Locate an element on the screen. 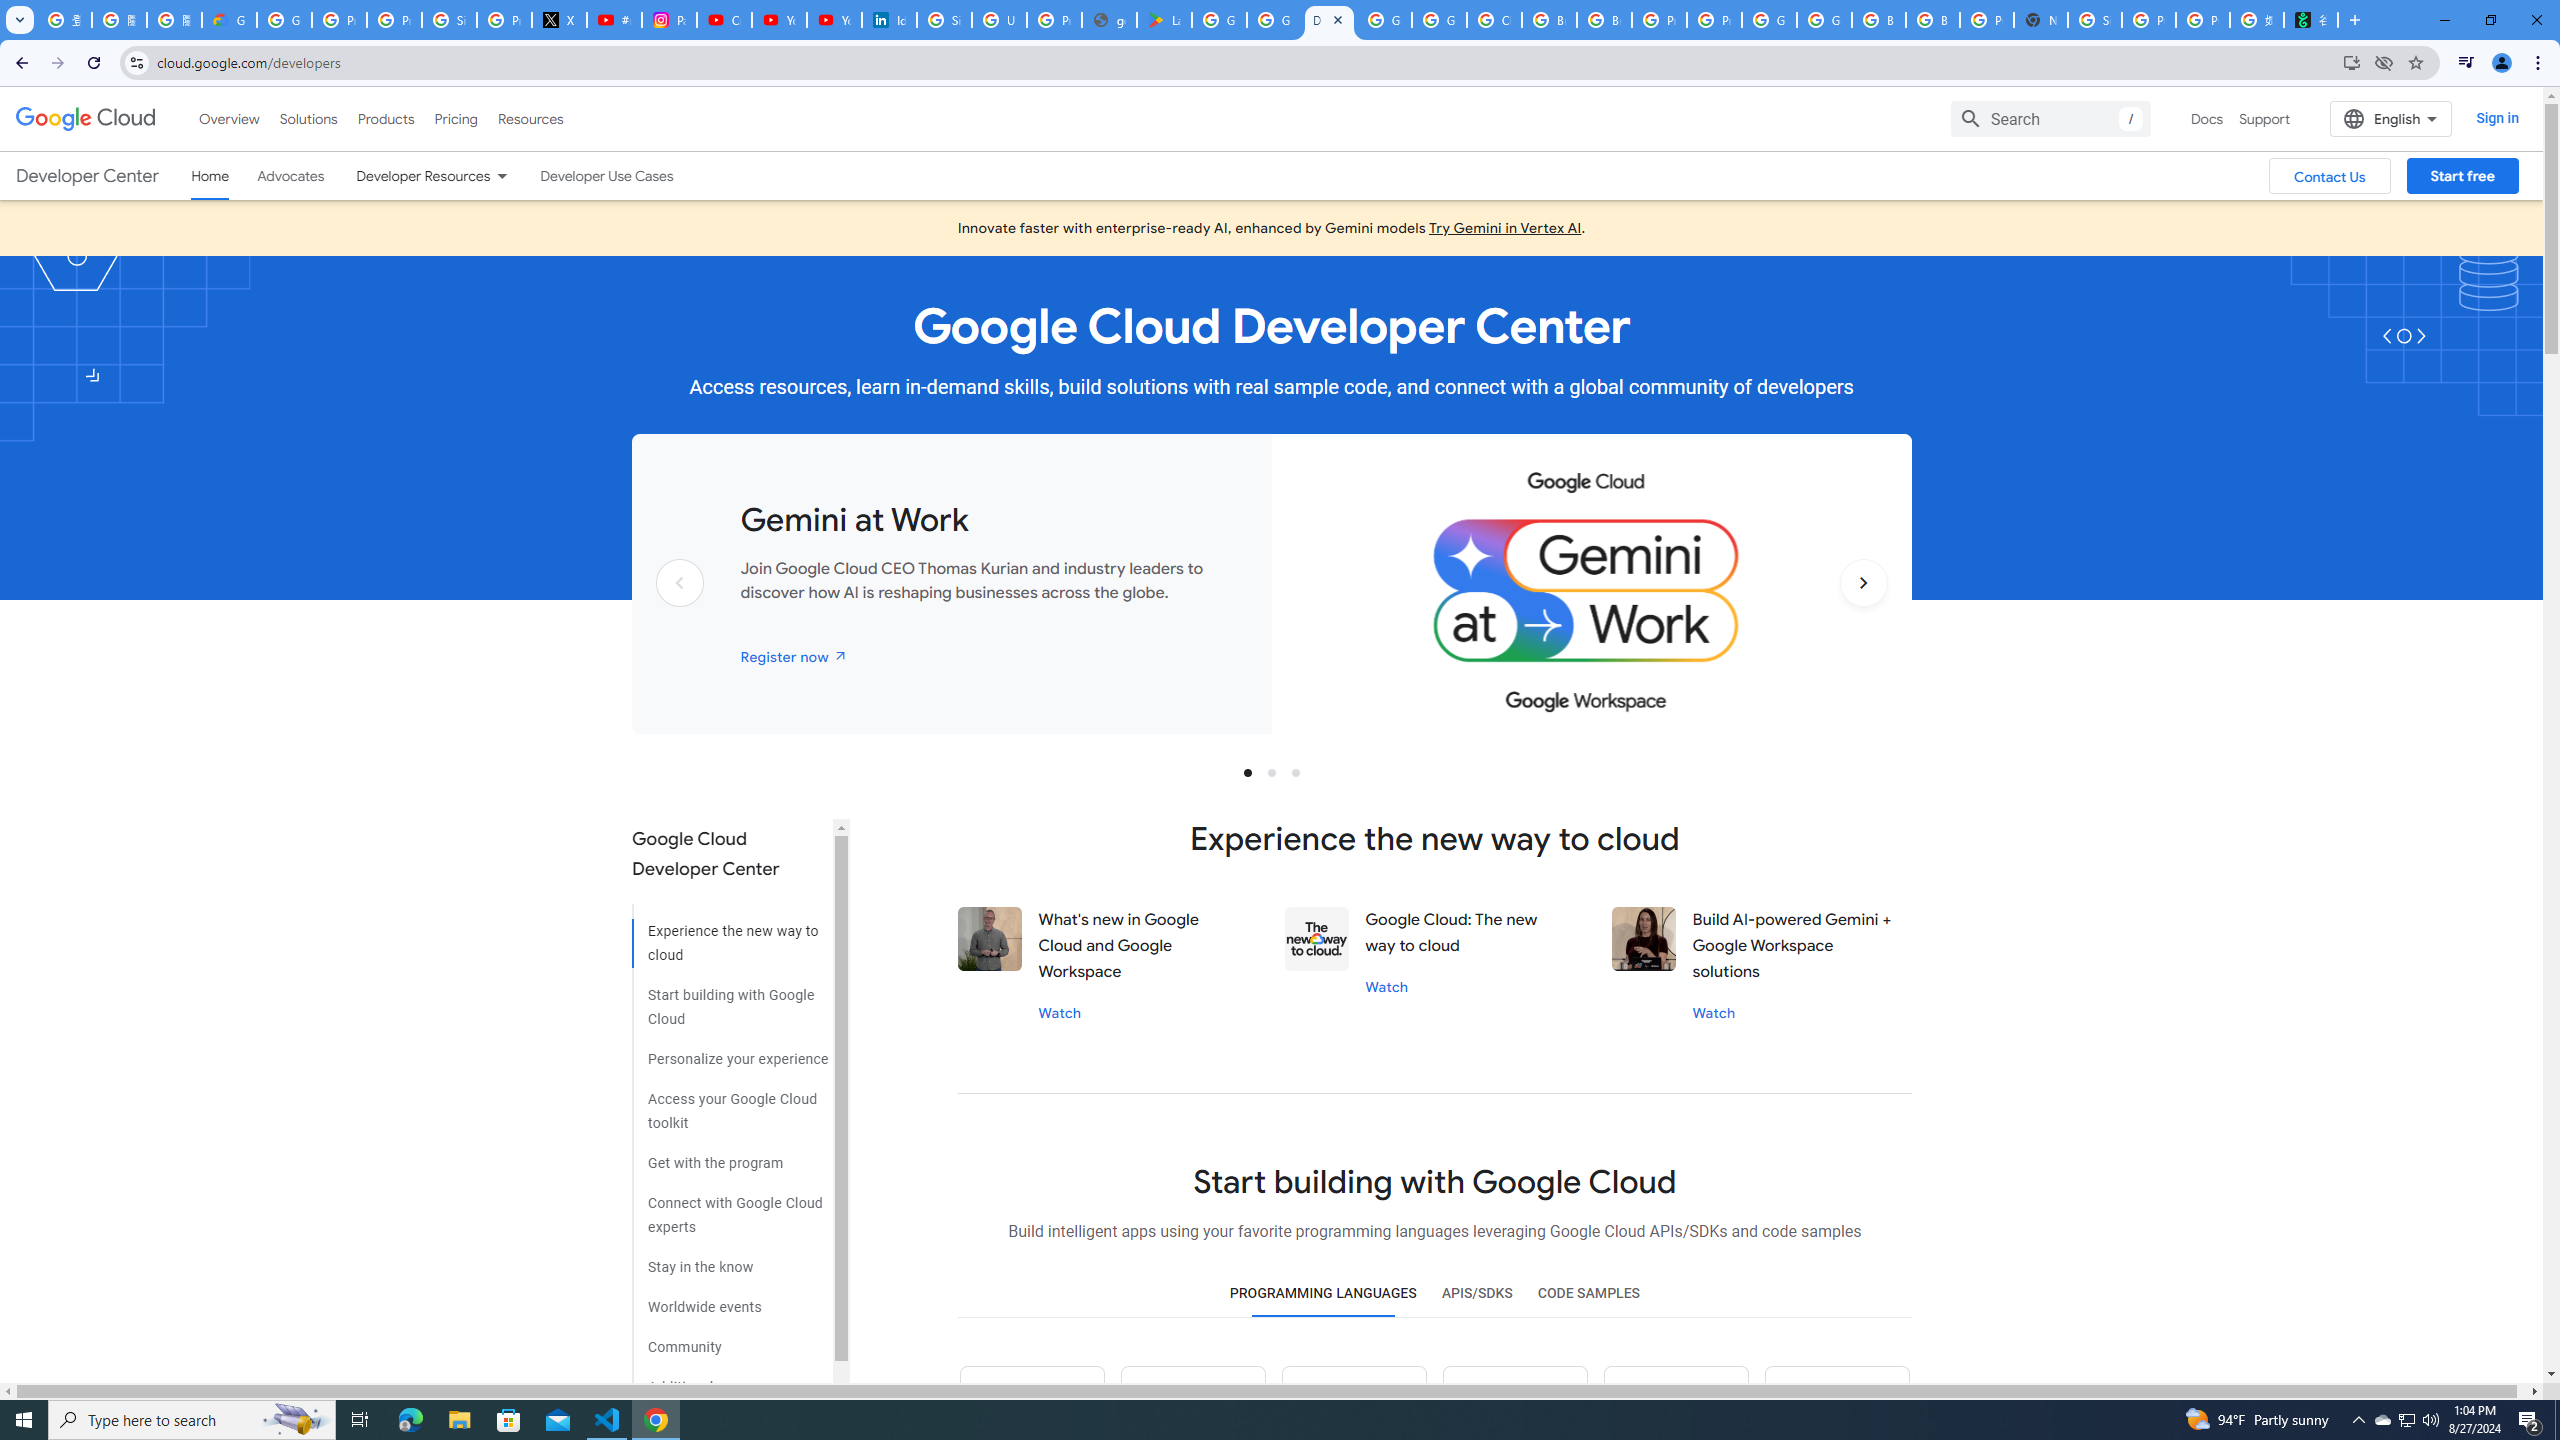 Image resolution: width=2560 pixels, height=1440 pixels. Access your Google Cloud toolkit is located at coordinates (730, 1104).